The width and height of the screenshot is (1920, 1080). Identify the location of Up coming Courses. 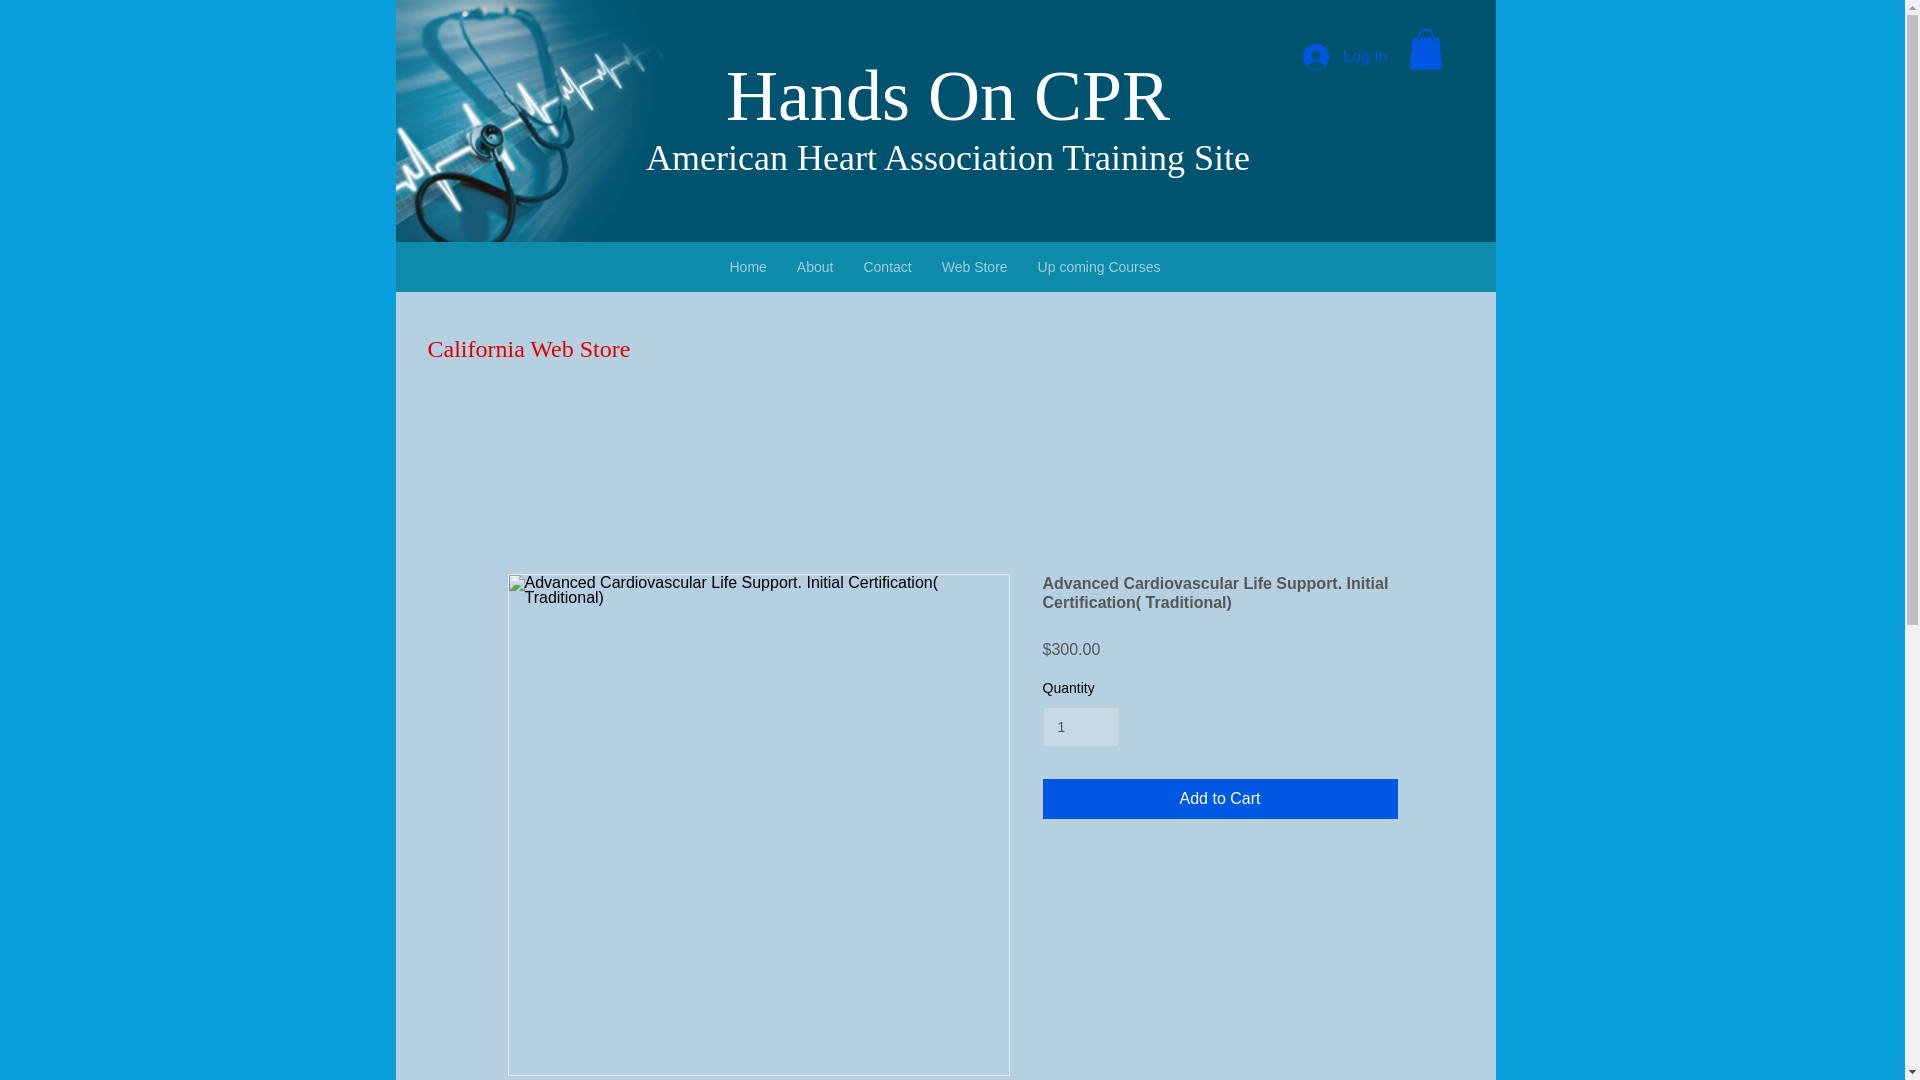
(1099, 266).